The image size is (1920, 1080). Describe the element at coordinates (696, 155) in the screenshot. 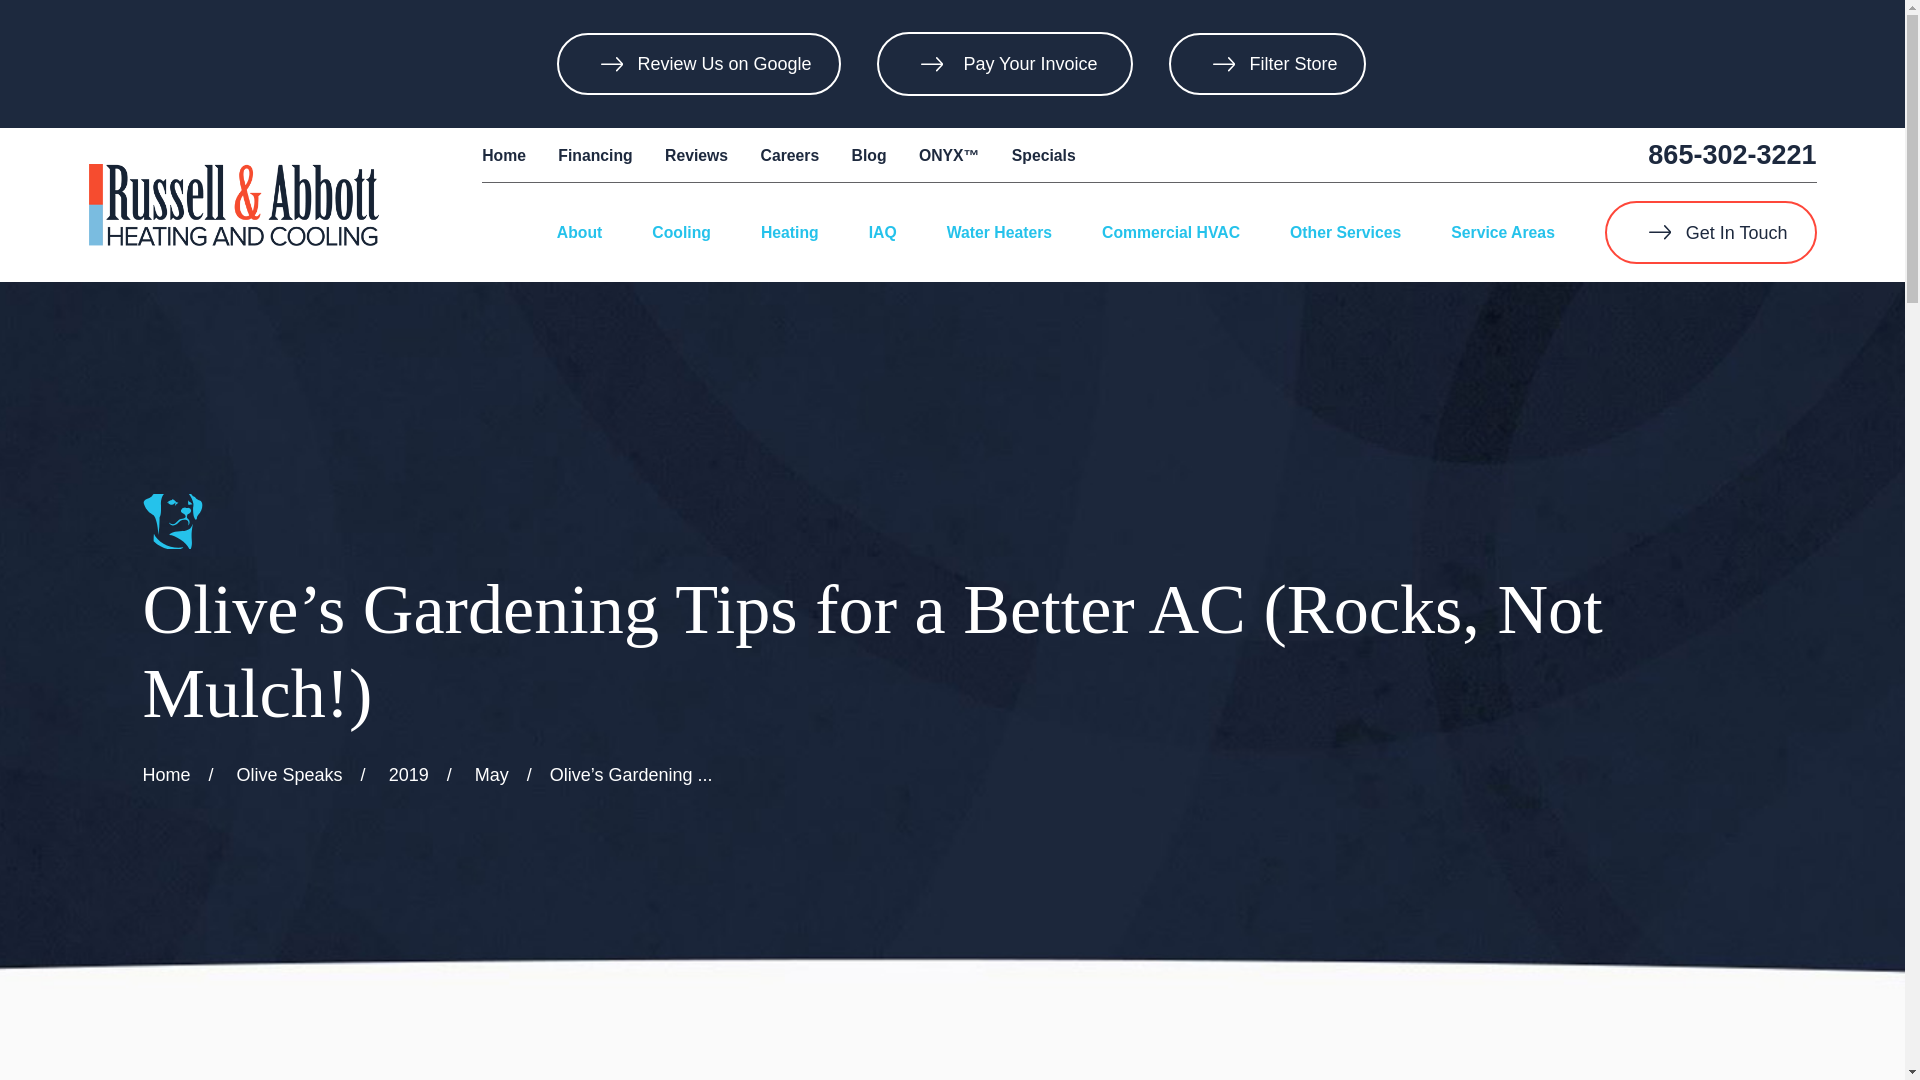

I see `Reviews` at that location.